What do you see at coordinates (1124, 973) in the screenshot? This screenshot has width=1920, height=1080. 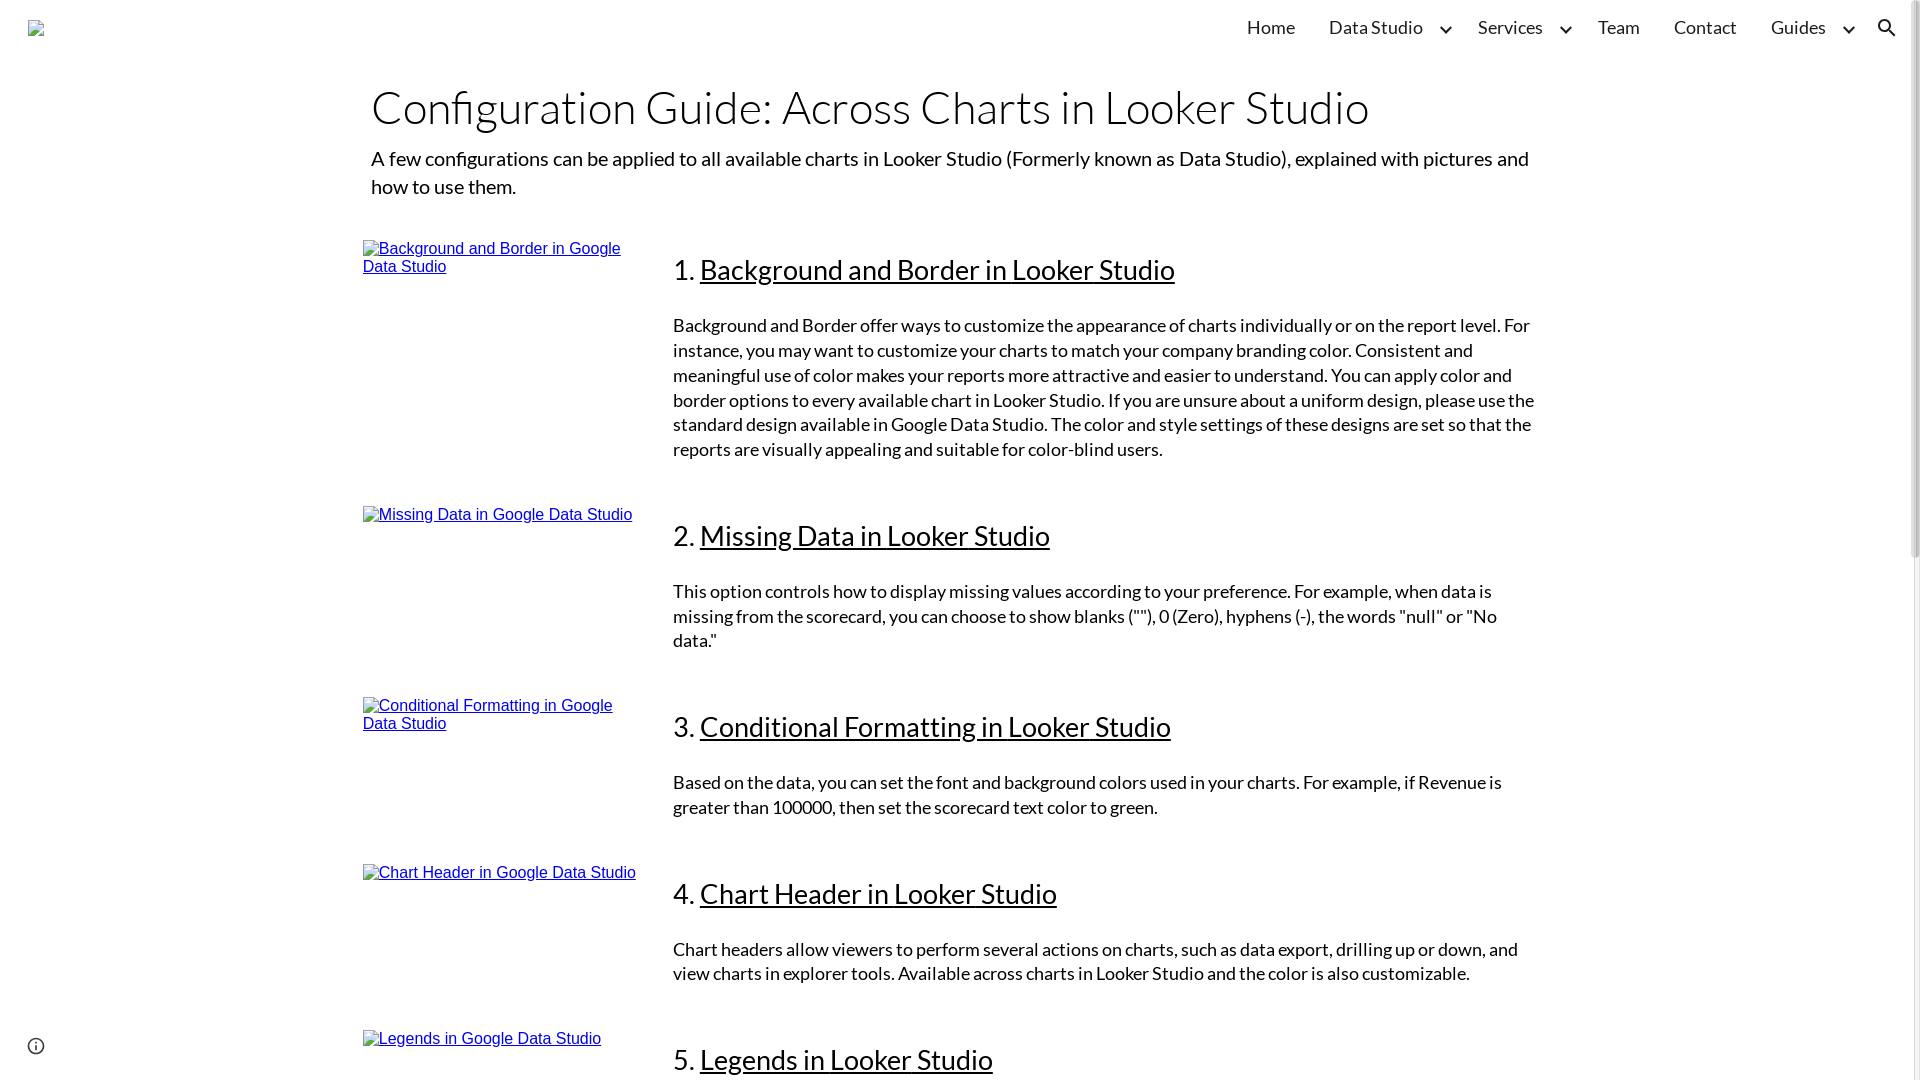 I see `Looker ` at bounding box center [1124, 973].